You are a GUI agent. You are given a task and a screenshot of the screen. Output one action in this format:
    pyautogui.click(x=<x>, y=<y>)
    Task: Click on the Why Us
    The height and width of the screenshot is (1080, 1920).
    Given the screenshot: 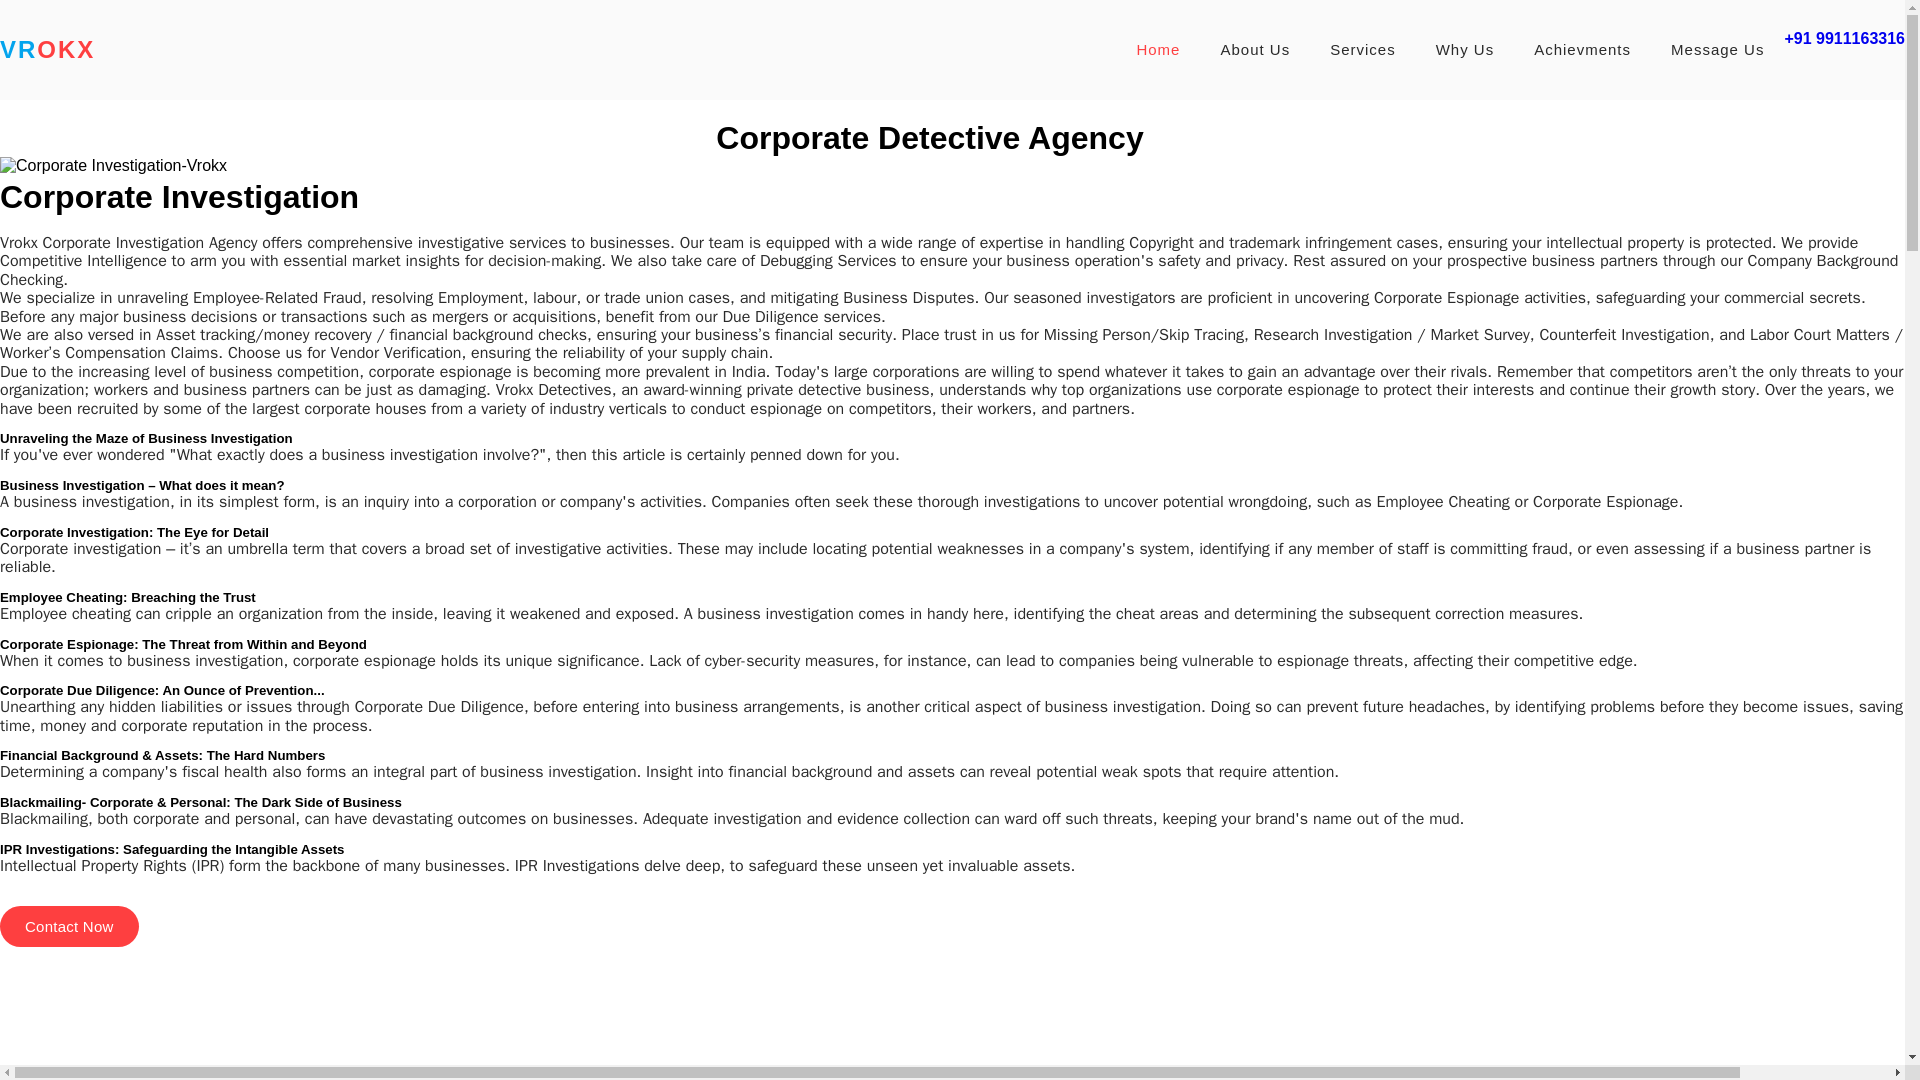 What is the action you would take?
    pyautogui.click(x=1465, y=50)
    